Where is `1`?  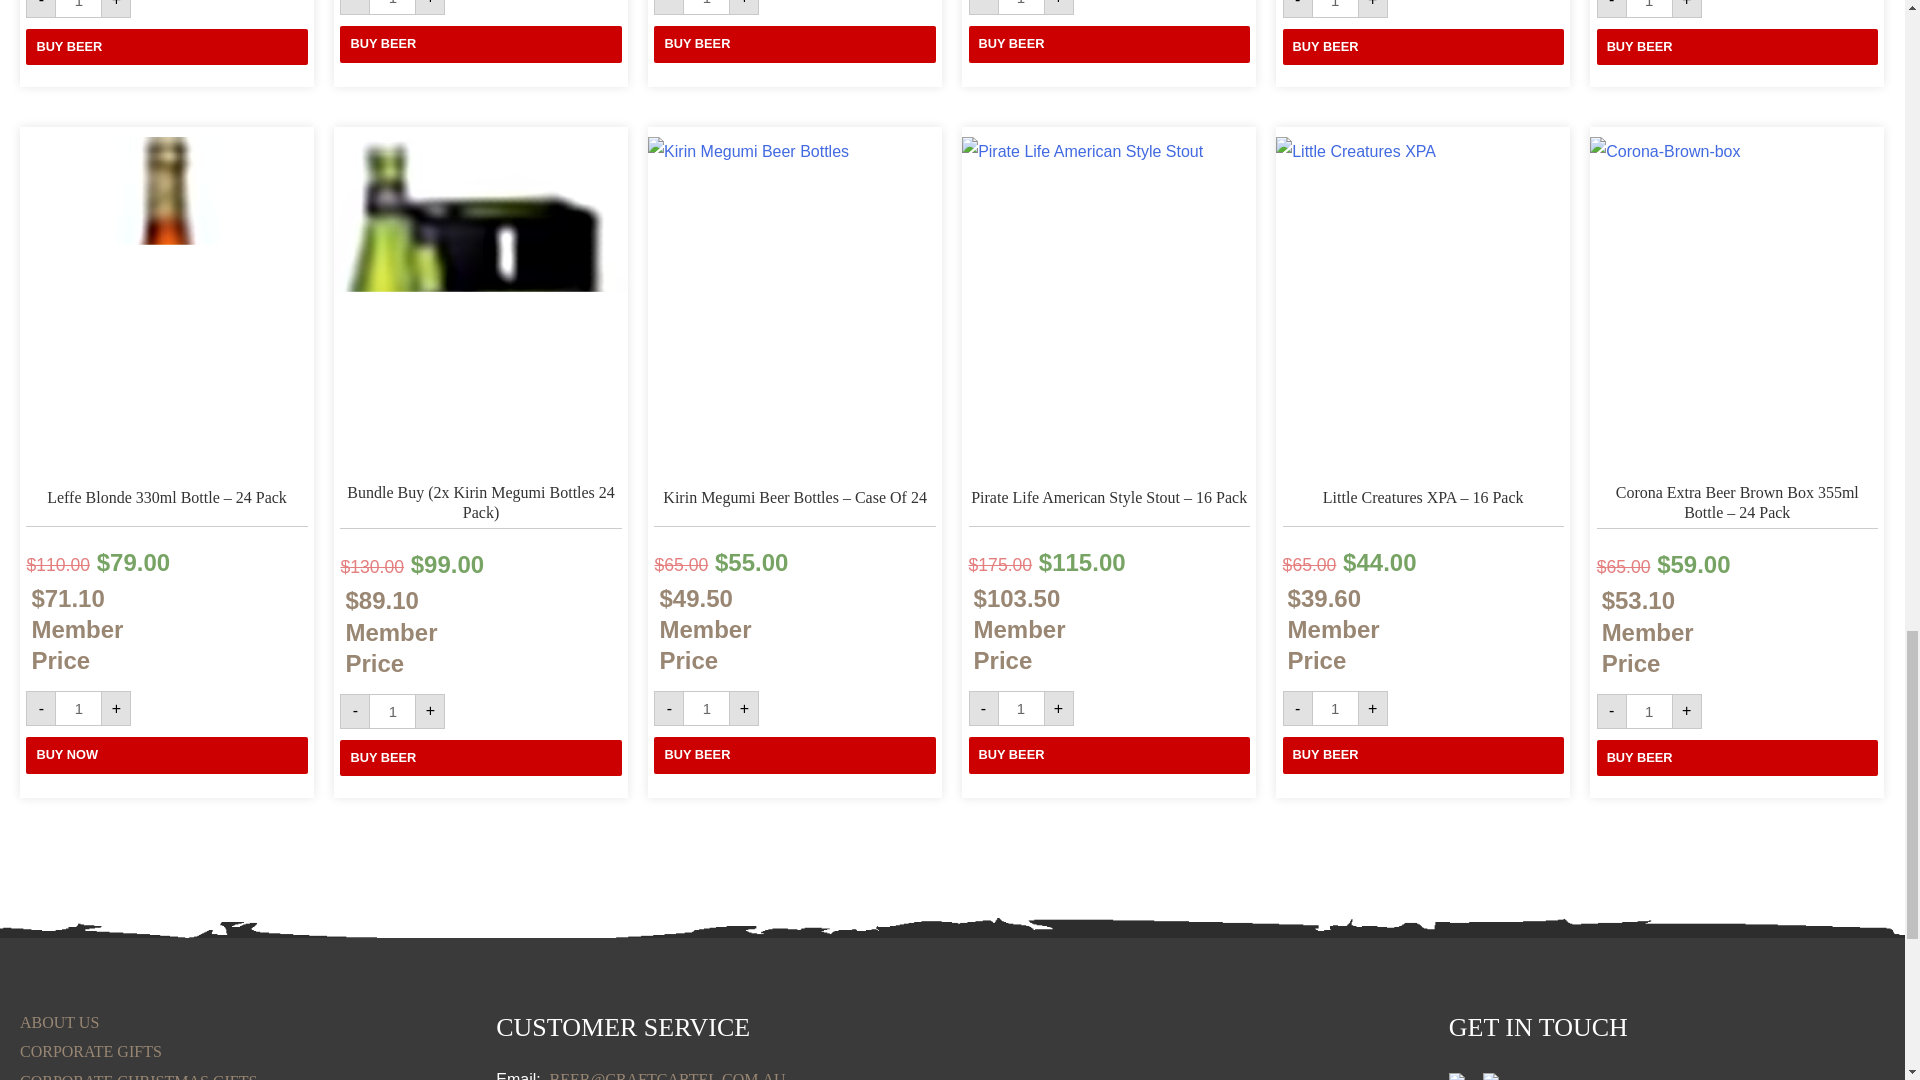 1 is located at coordinates (78, 9).